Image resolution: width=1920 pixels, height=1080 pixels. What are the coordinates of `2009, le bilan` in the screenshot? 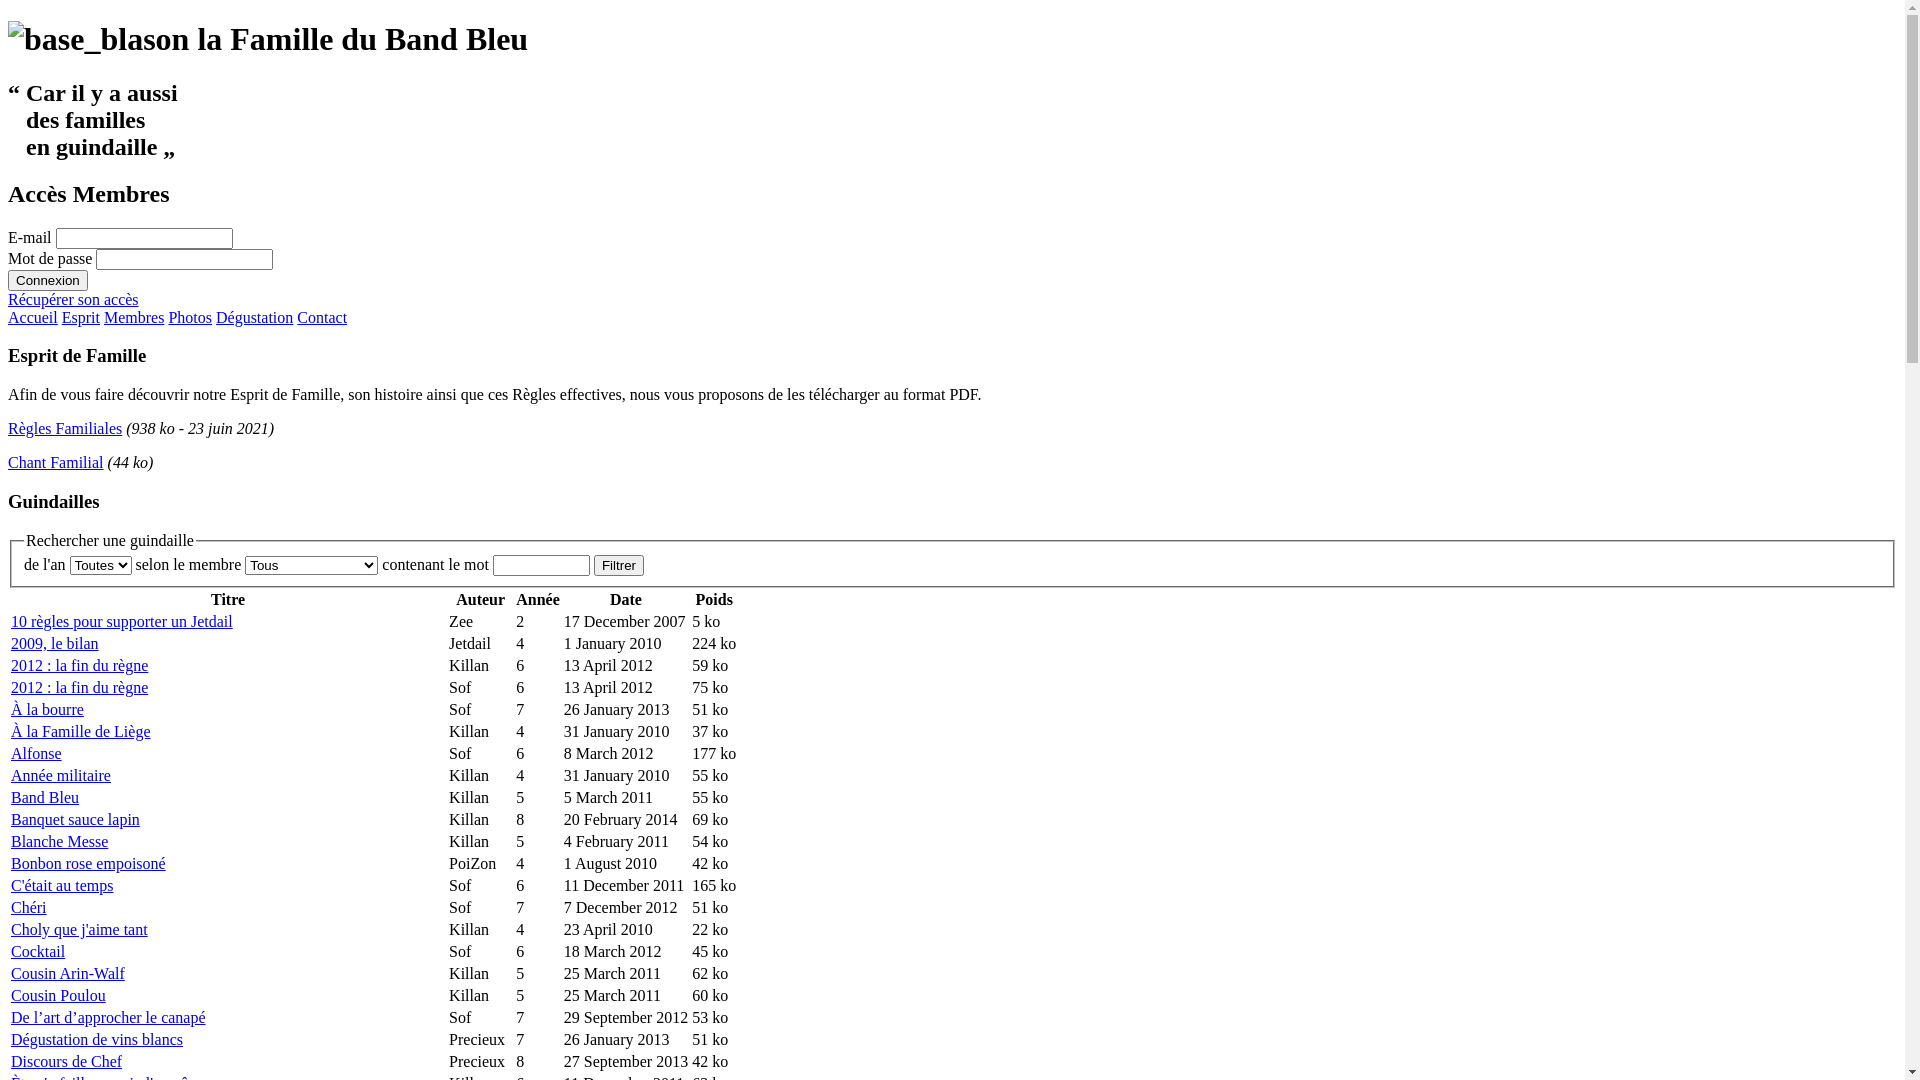 It's located at (55, 643).